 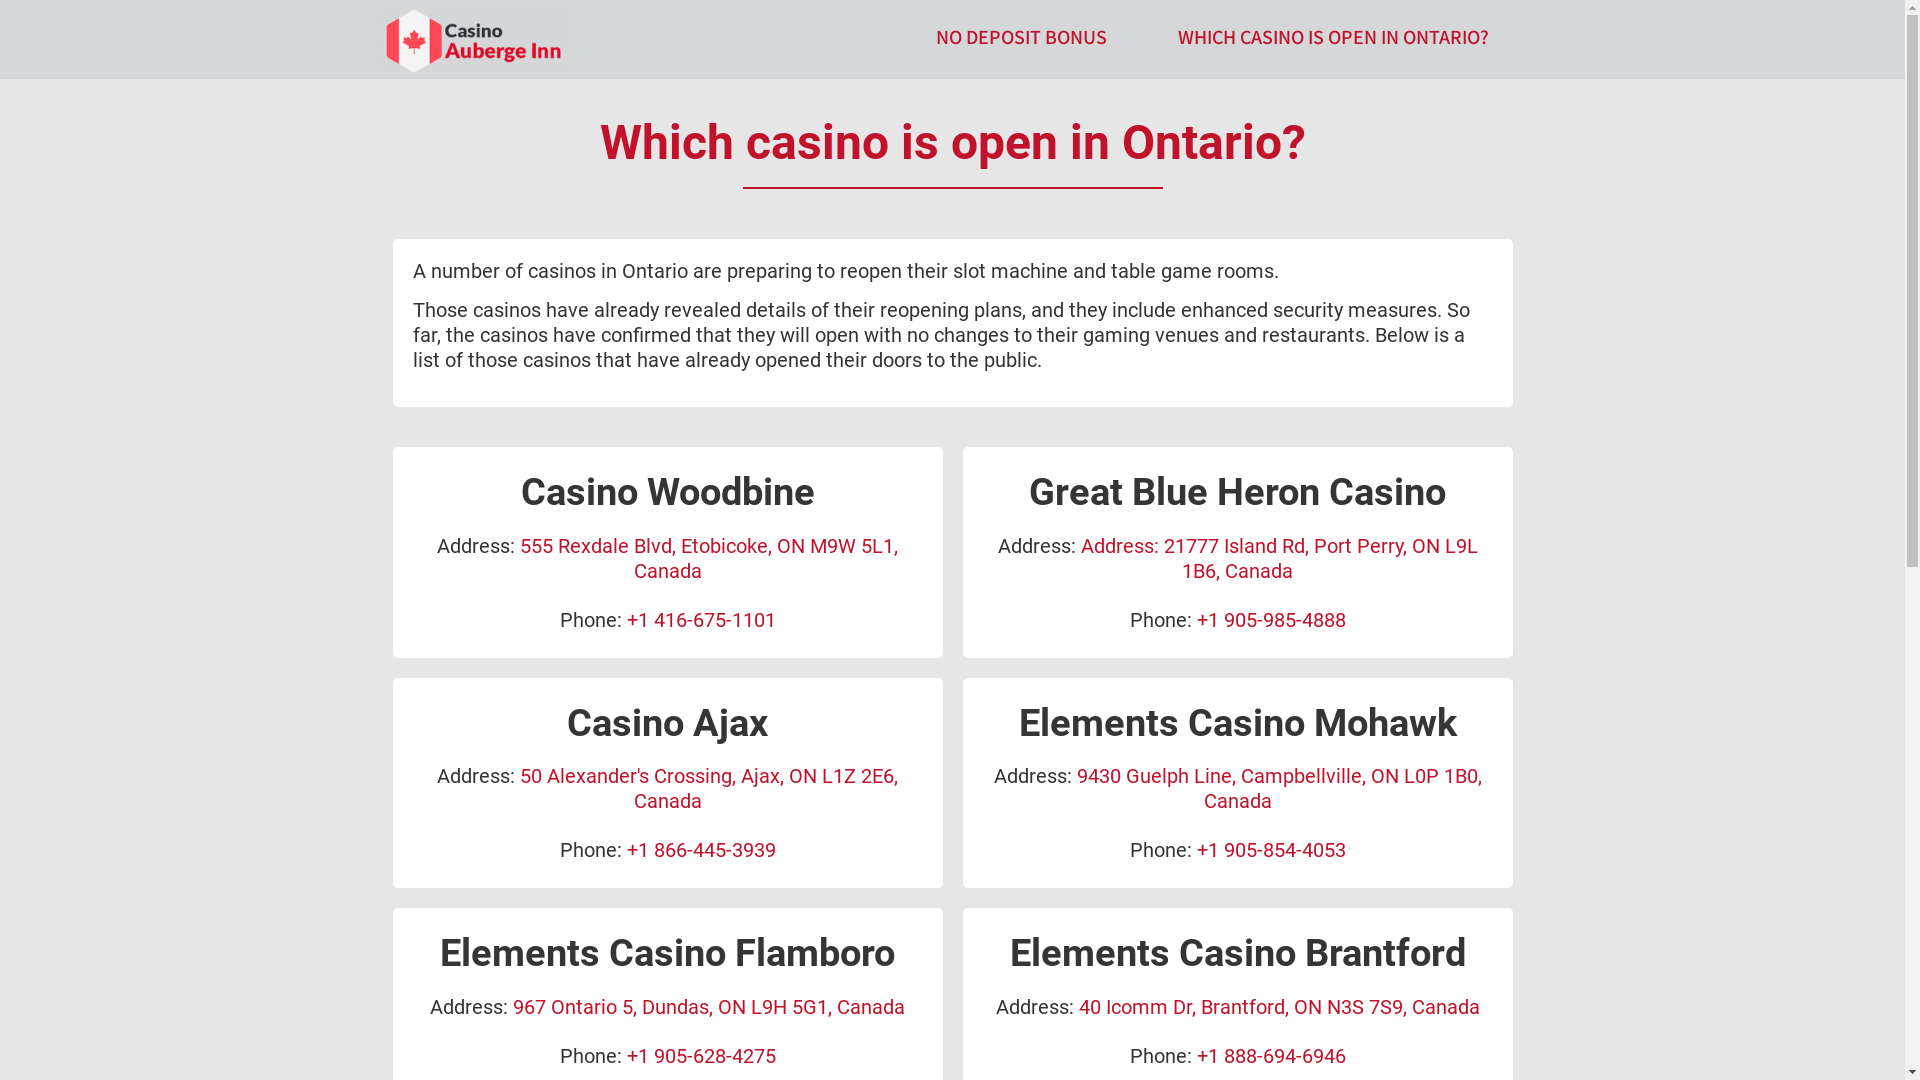 What do you see at coordinates (1270, 620) in the screenshot?
I see `+1 905-985-4888` at bounding box center [1270, 620].